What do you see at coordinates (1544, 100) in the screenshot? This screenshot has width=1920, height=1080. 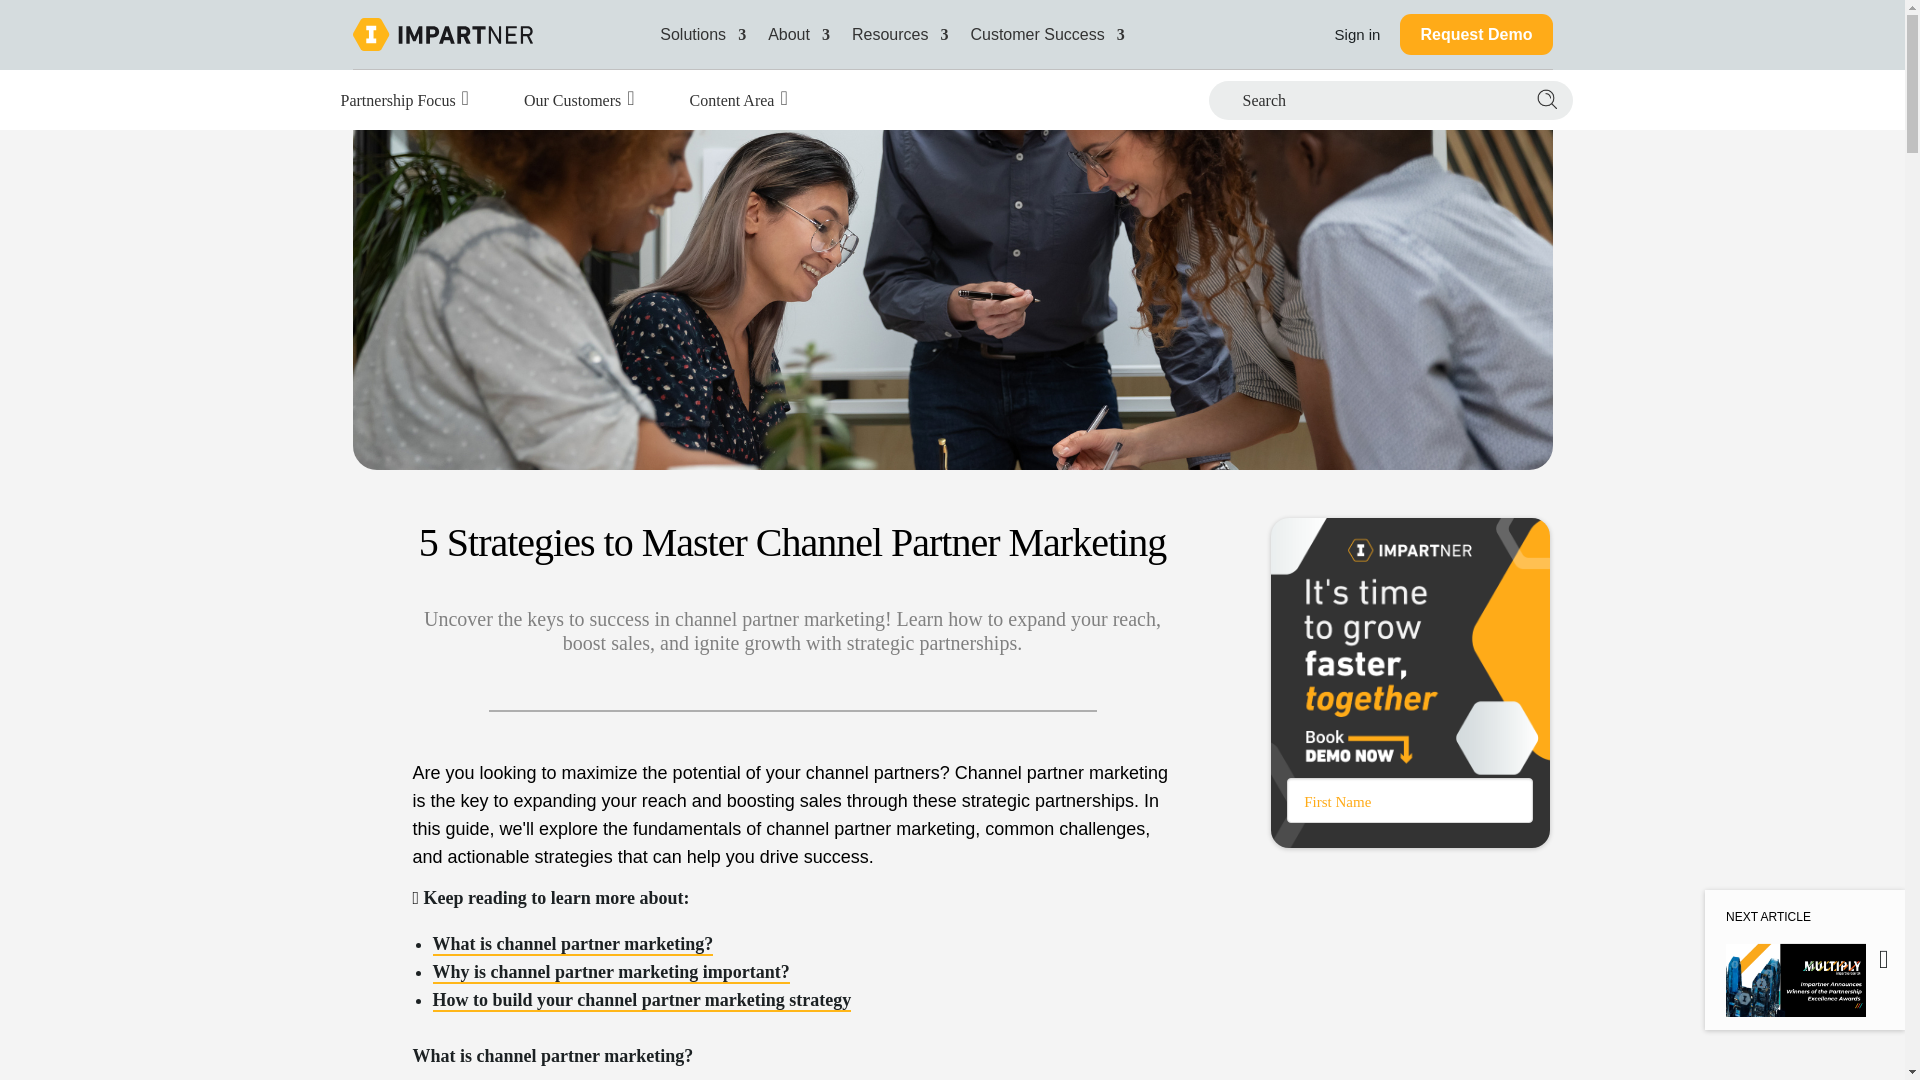 I see `Search sitewide` at bounding box center [1544, 100].